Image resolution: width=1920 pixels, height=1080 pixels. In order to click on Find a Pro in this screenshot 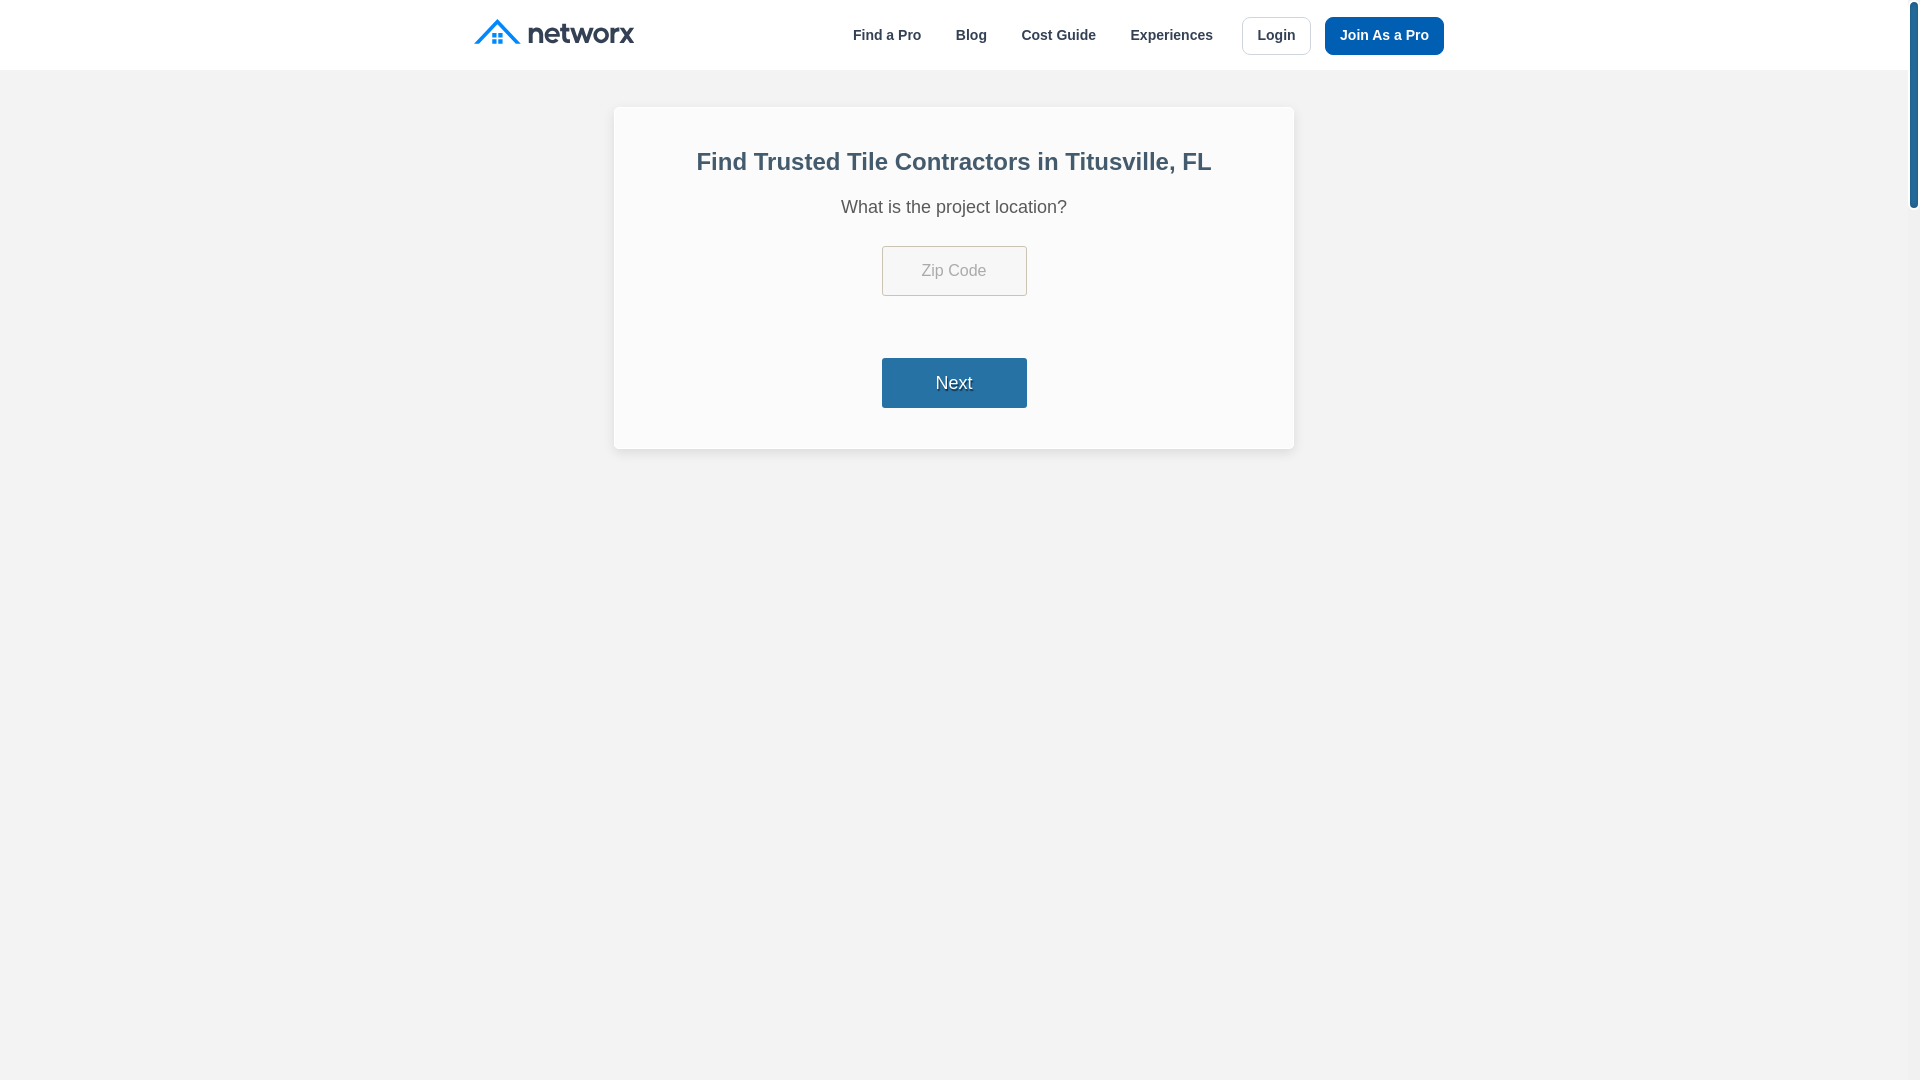, I will do `click(886, 35)`.